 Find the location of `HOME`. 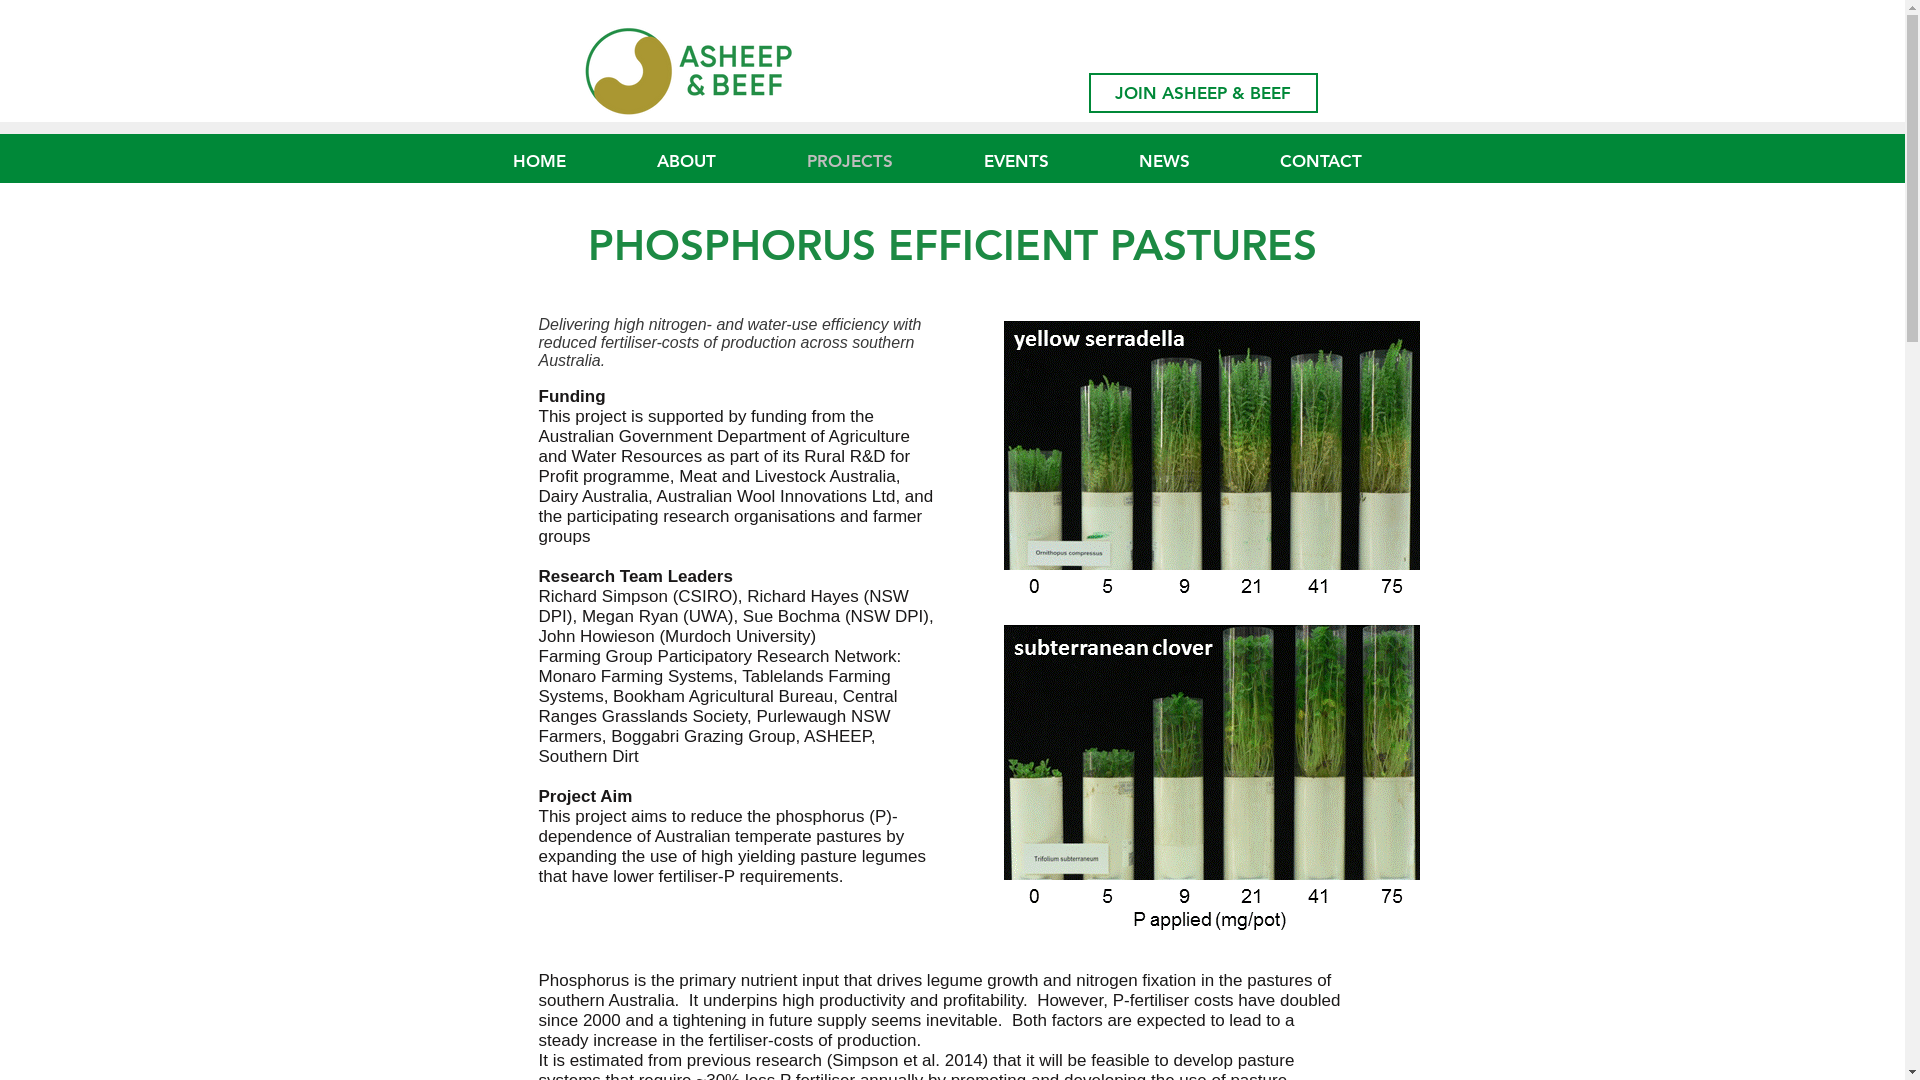

HOME is located at coordinates (570, 161).